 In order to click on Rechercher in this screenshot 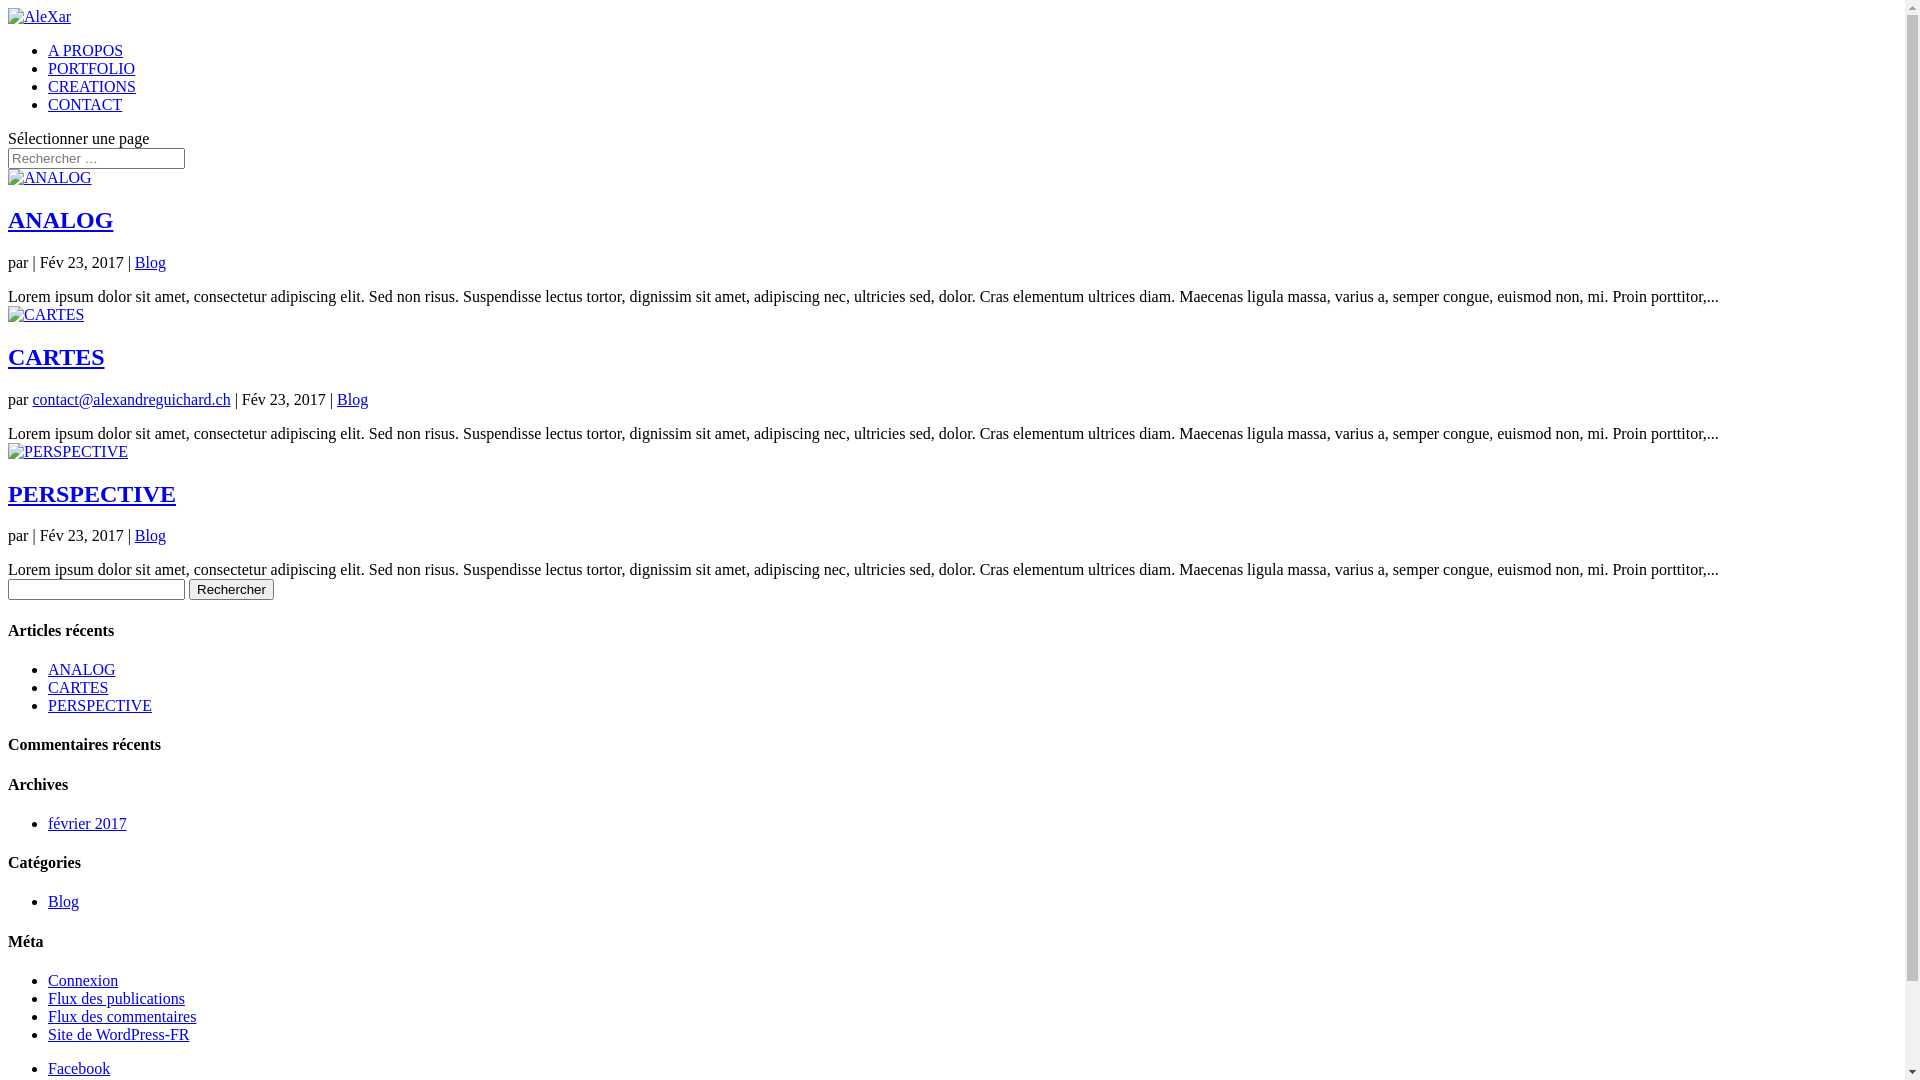, I will do `click(232, 590)`.